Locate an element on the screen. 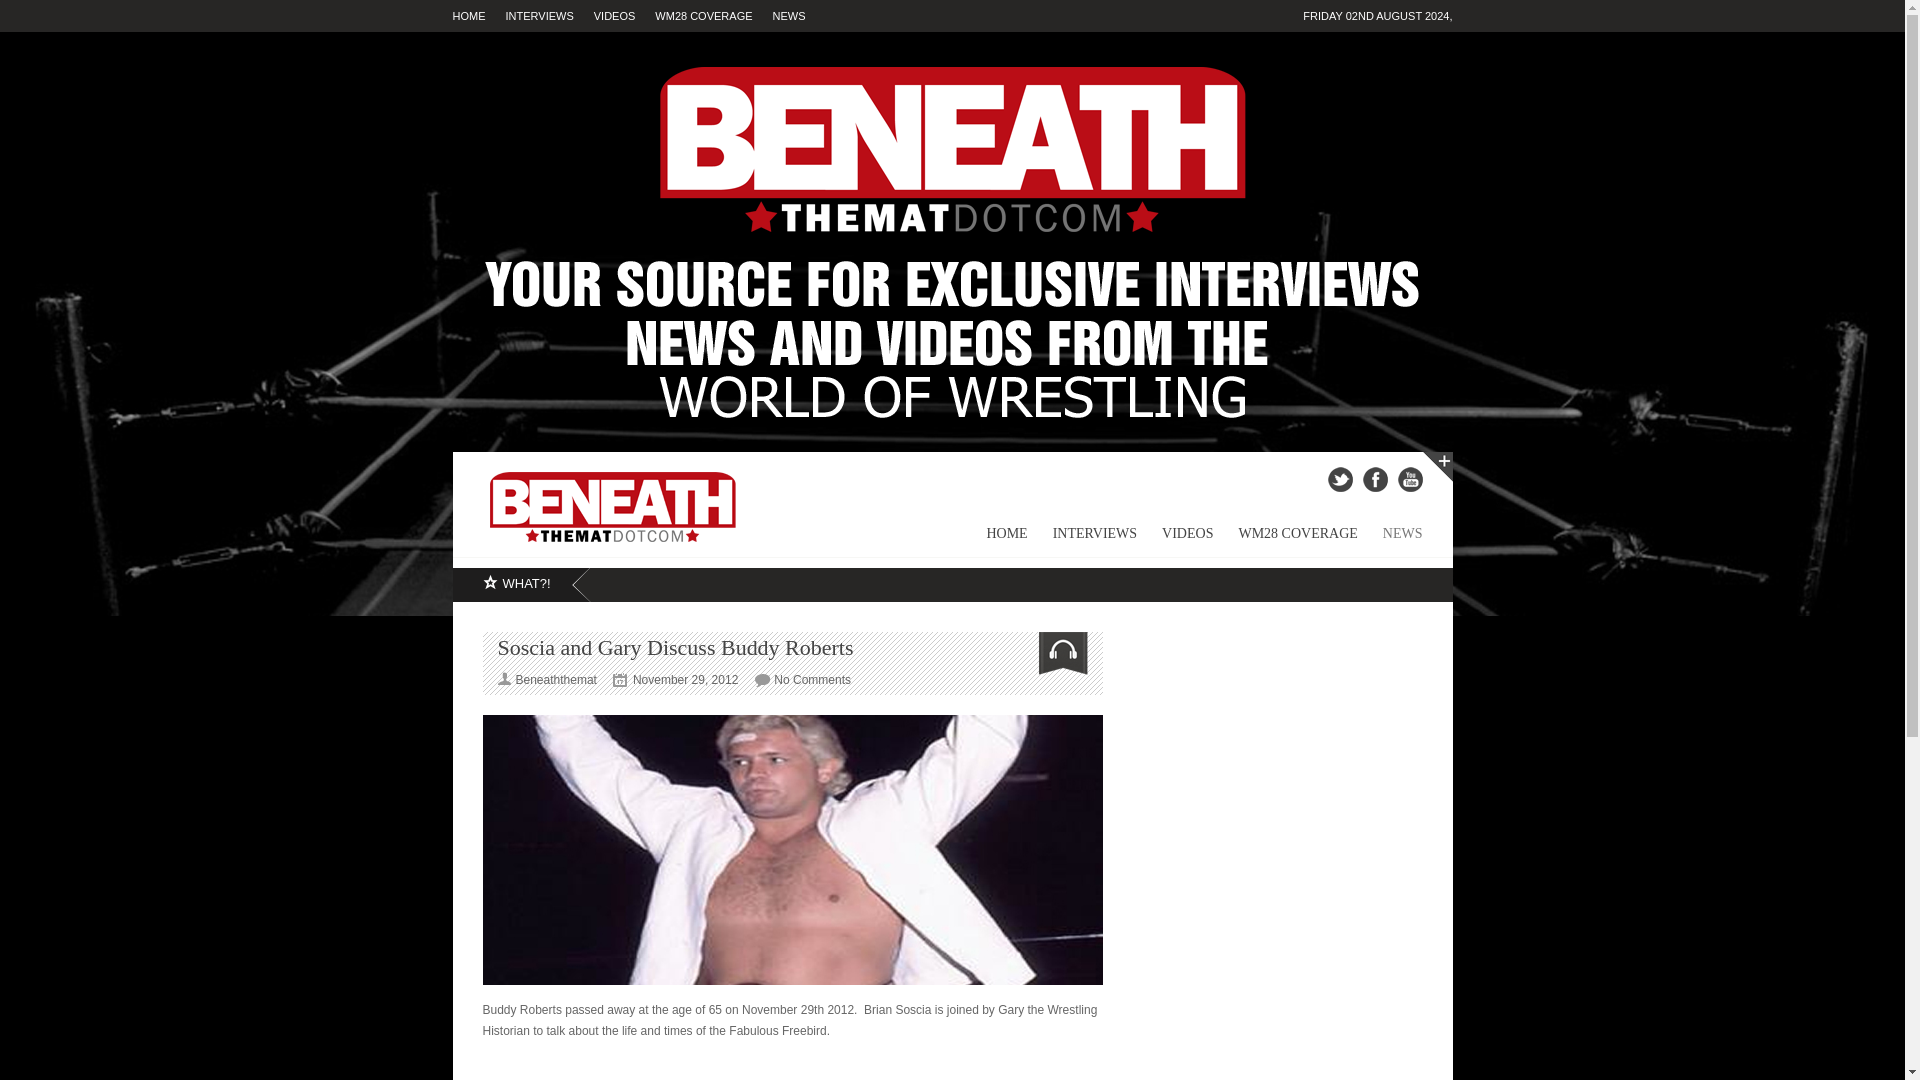 This screenshot has width=1920, height=1080. HOME is located at coordinates (994, 540).